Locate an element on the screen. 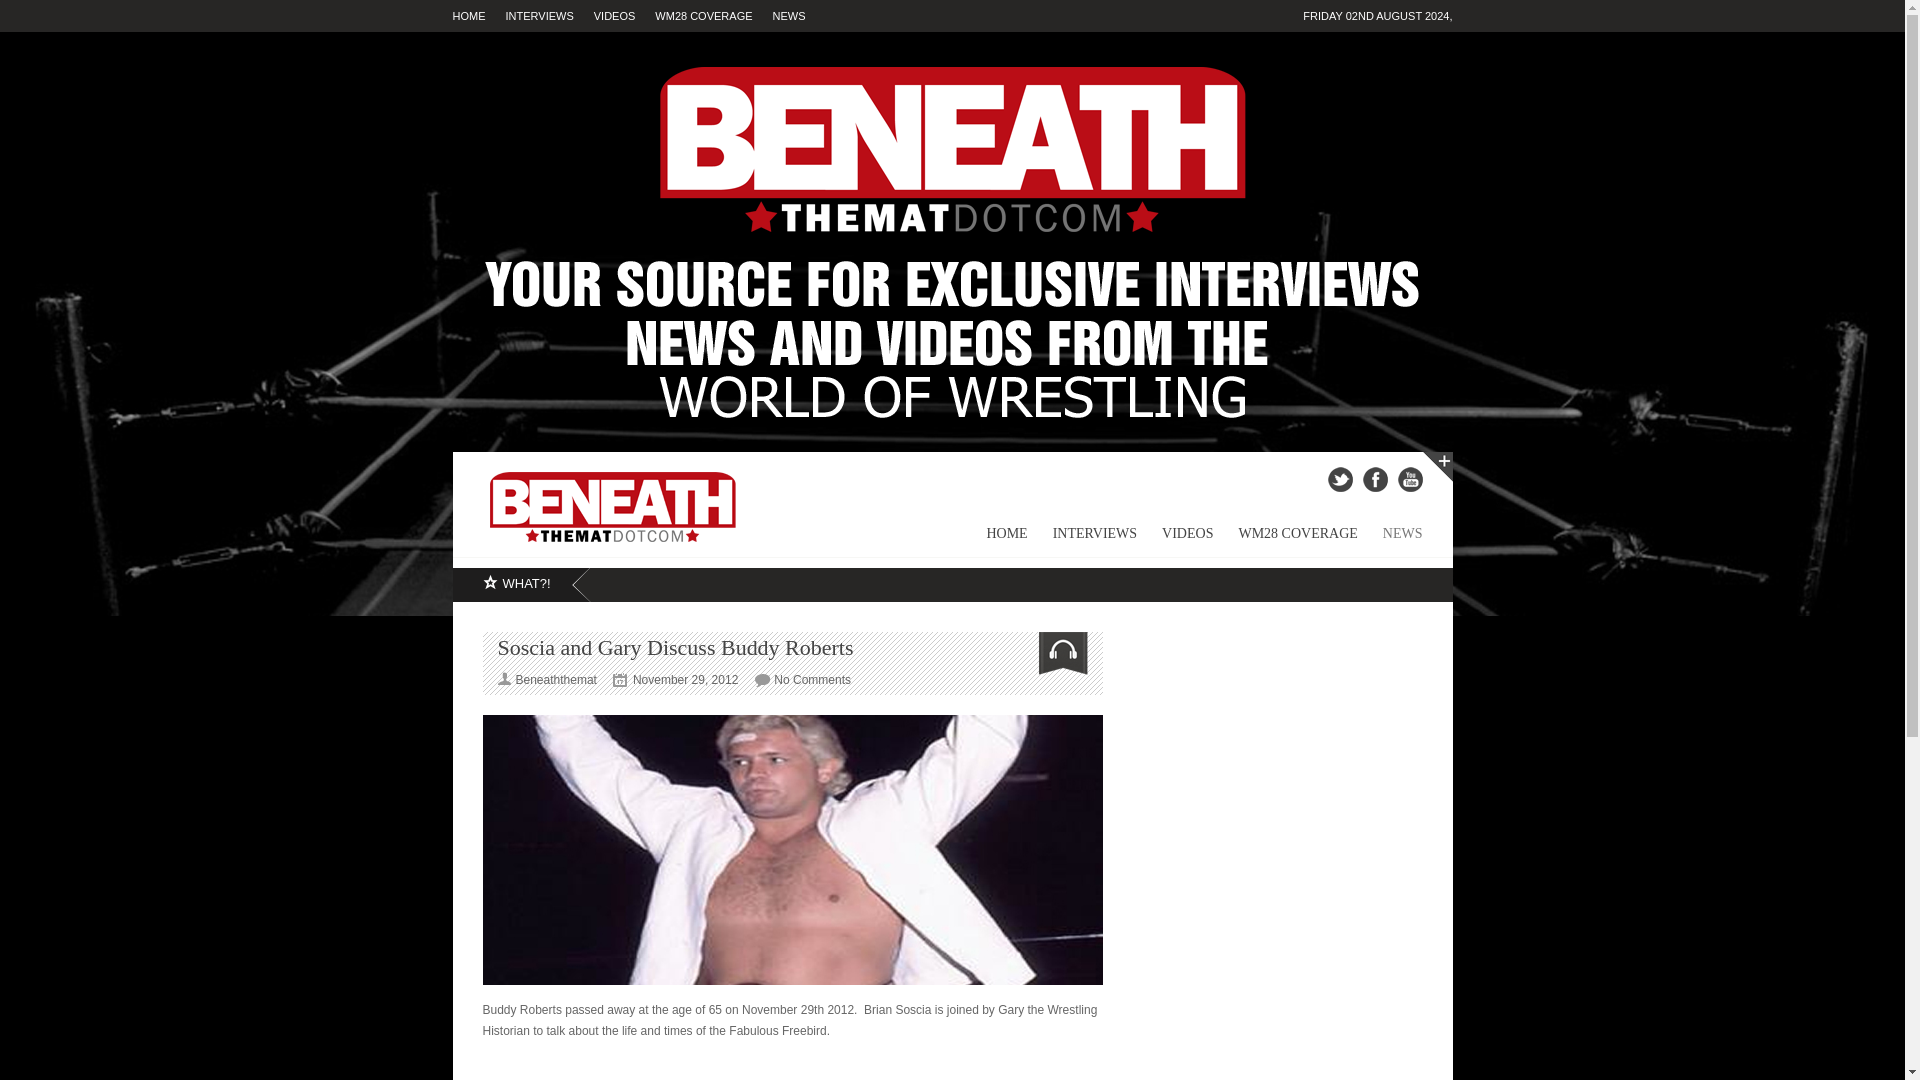 This screenshot has width=1920, height=1080. HOME is located at coordinates (994, 540).